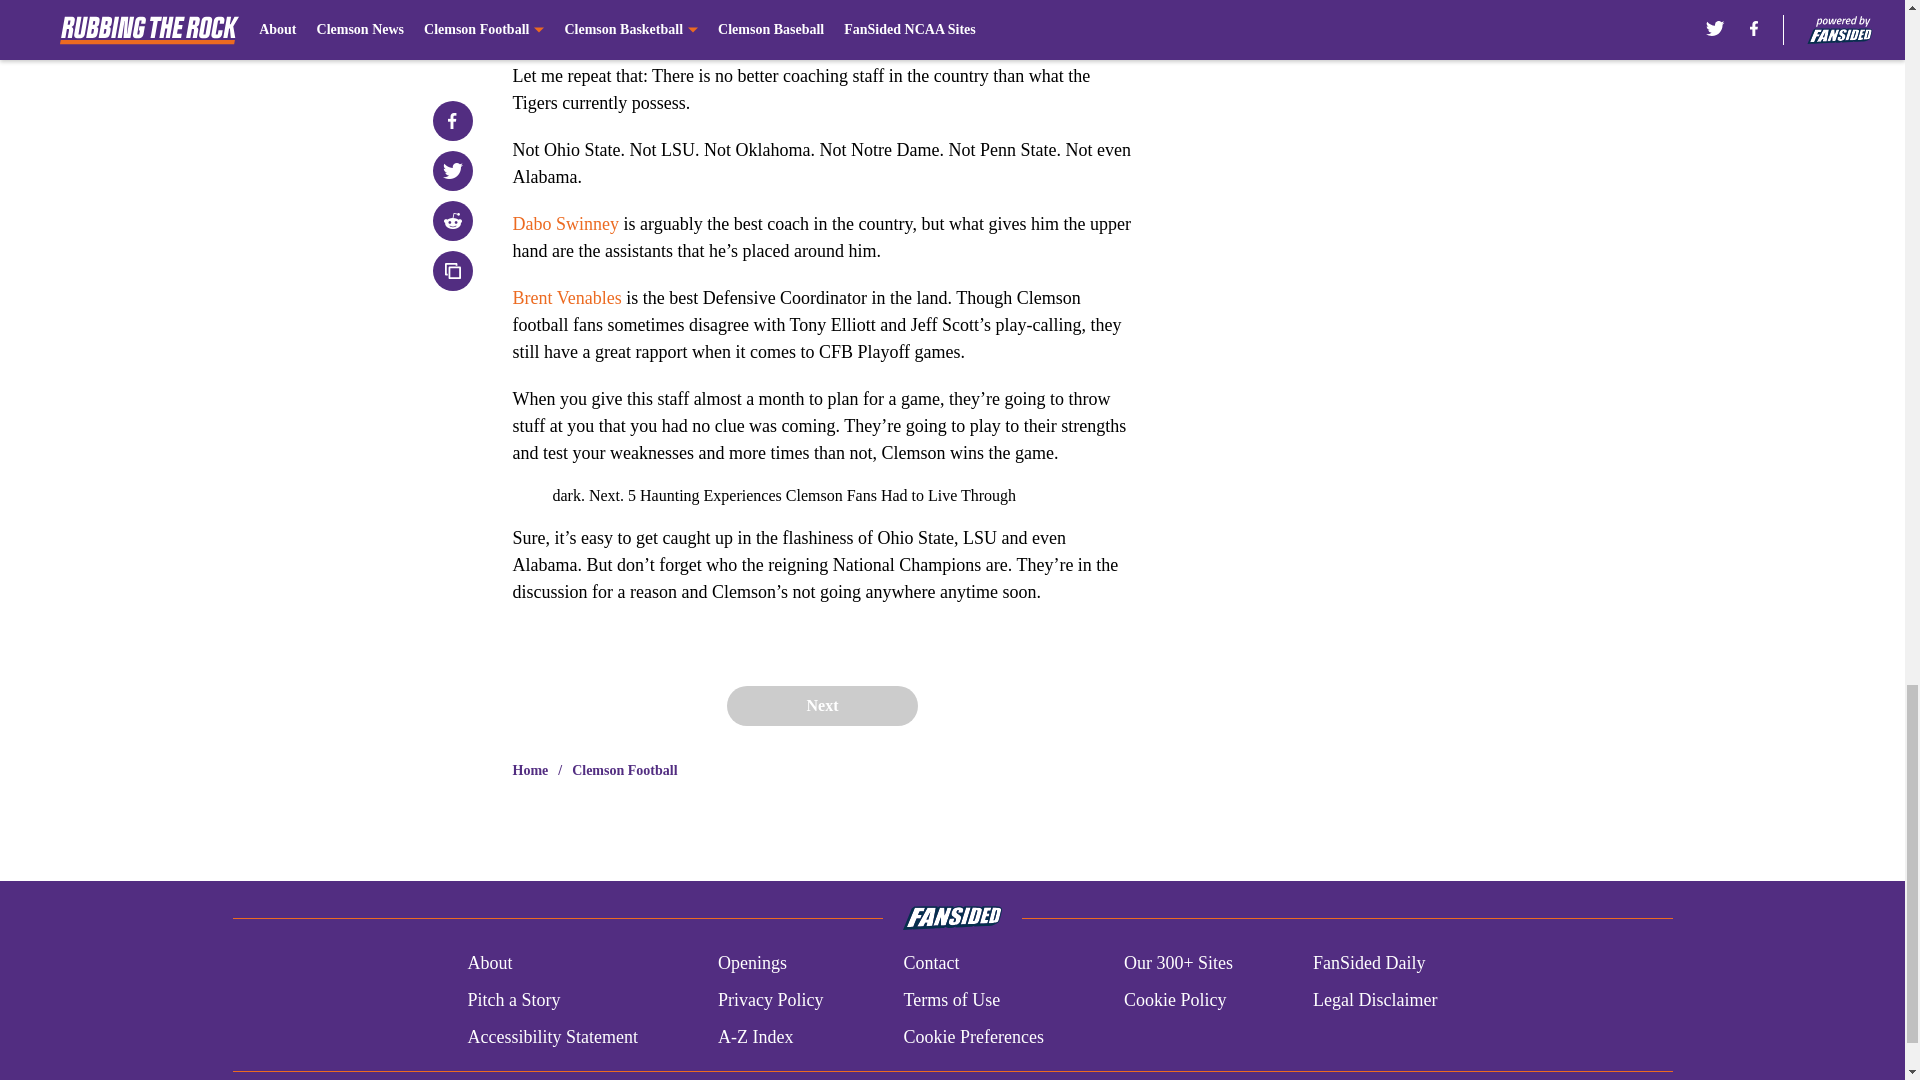  What do you see at coordinates (1370, 964) in the screenshot?
I see `FanSided Daily` at bounding box center [1370, 964].